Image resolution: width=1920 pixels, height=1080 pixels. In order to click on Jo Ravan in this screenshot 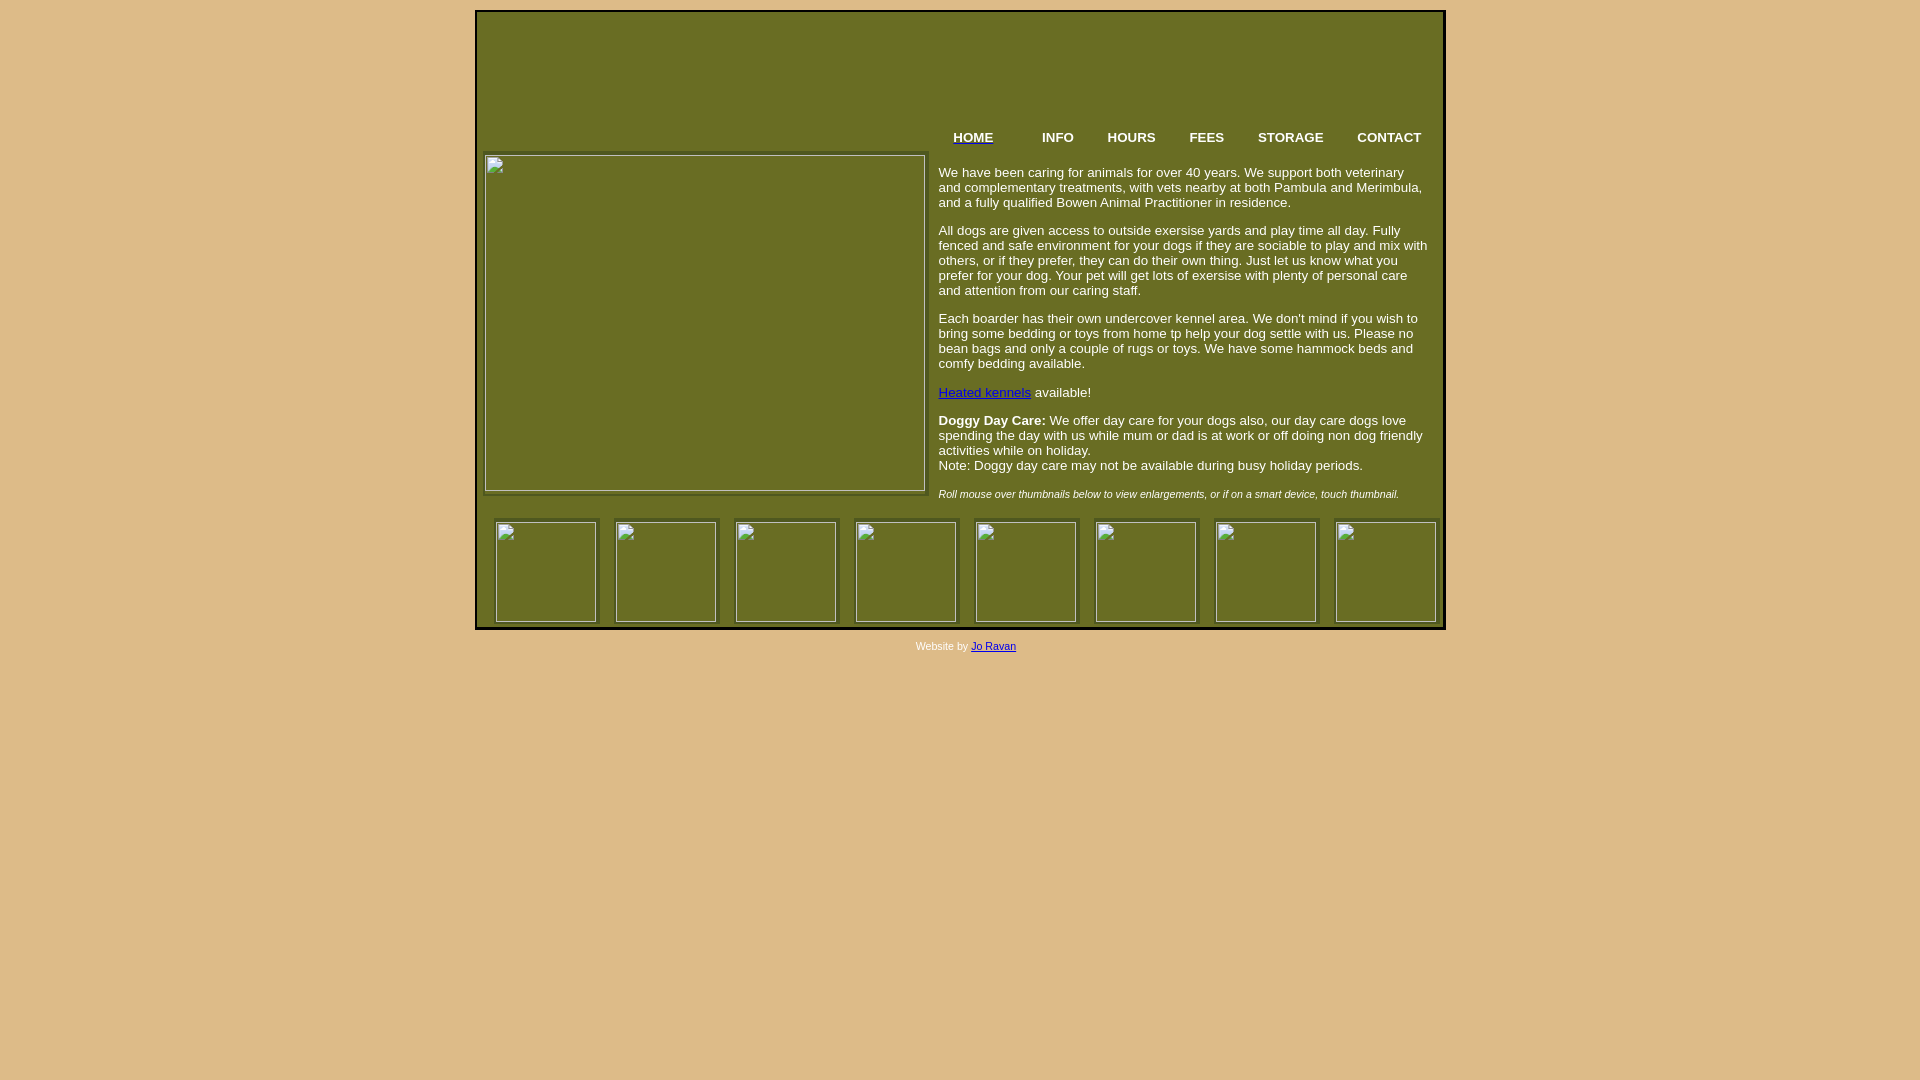, I will do `click(994, 646)`.